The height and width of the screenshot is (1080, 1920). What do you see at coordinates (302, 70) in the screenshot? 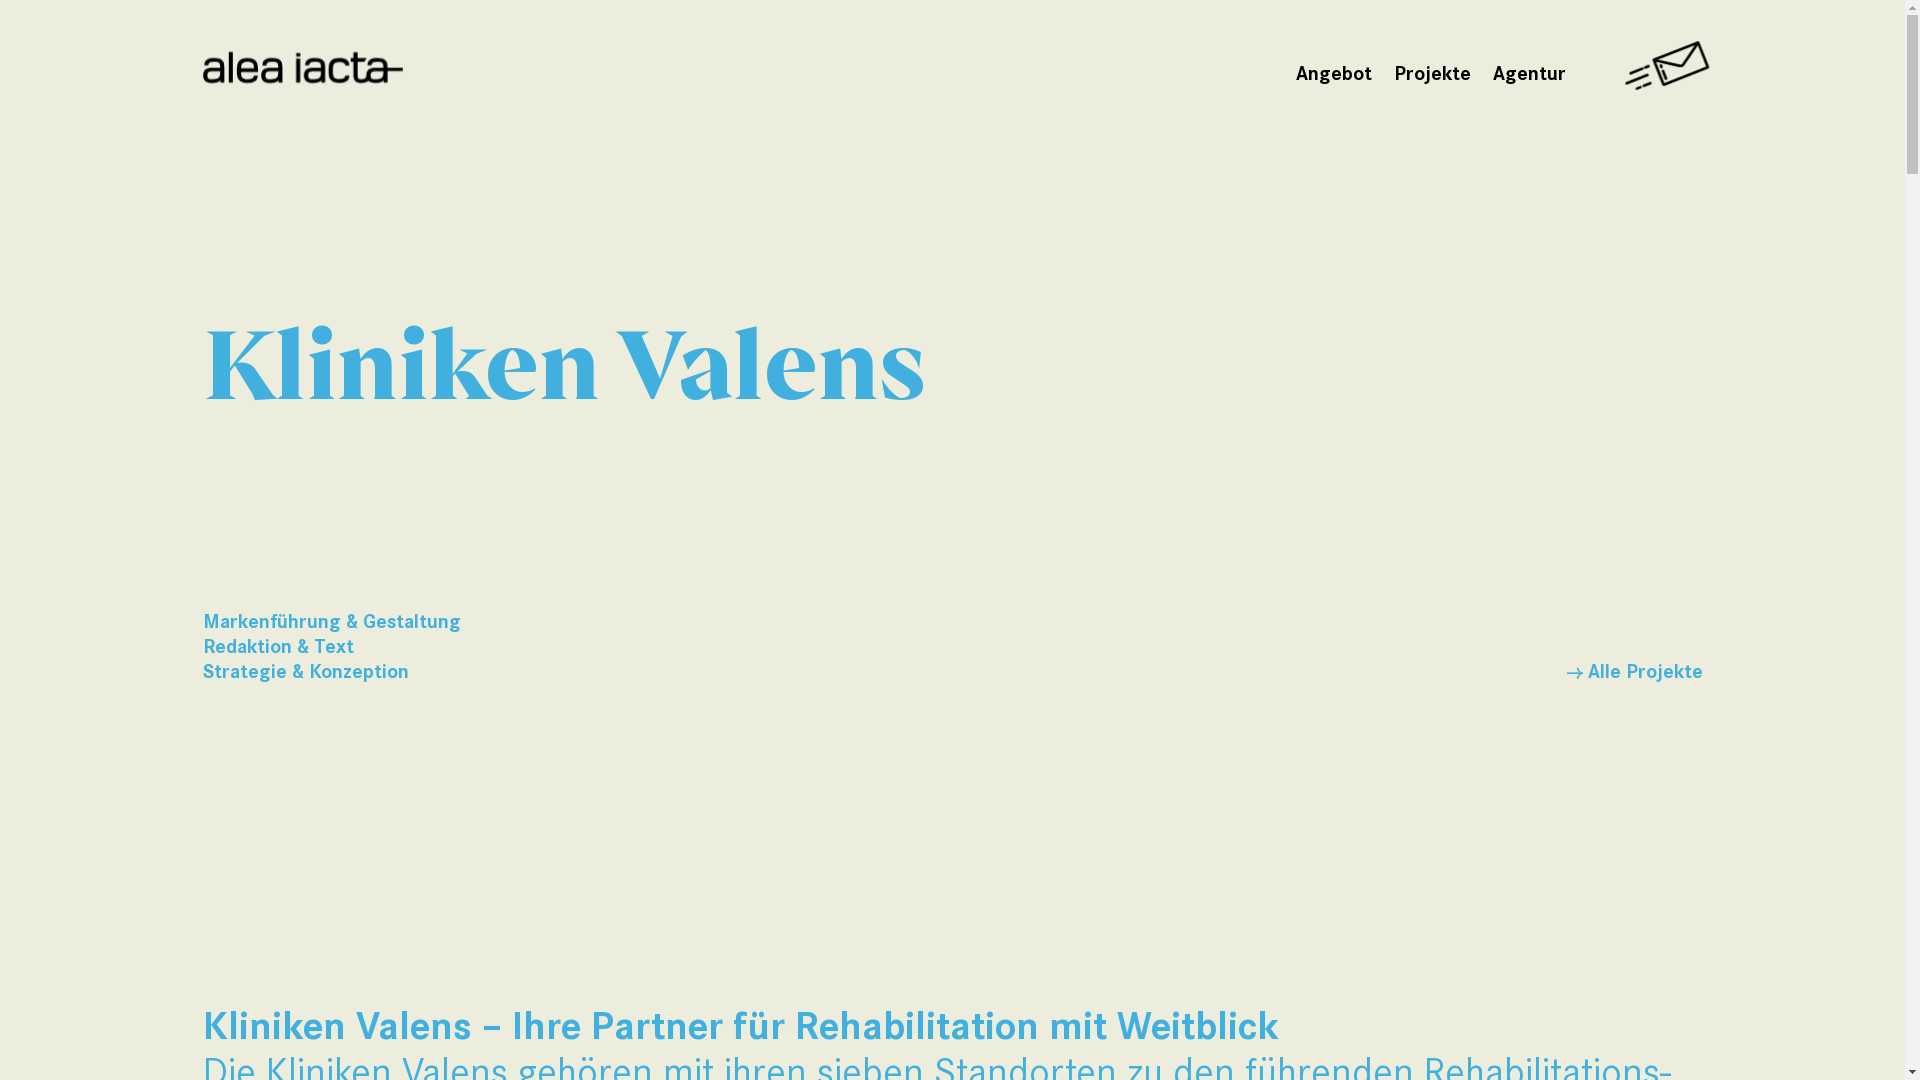
I see `Logo alea iacta` at bounding box center [302, 70].